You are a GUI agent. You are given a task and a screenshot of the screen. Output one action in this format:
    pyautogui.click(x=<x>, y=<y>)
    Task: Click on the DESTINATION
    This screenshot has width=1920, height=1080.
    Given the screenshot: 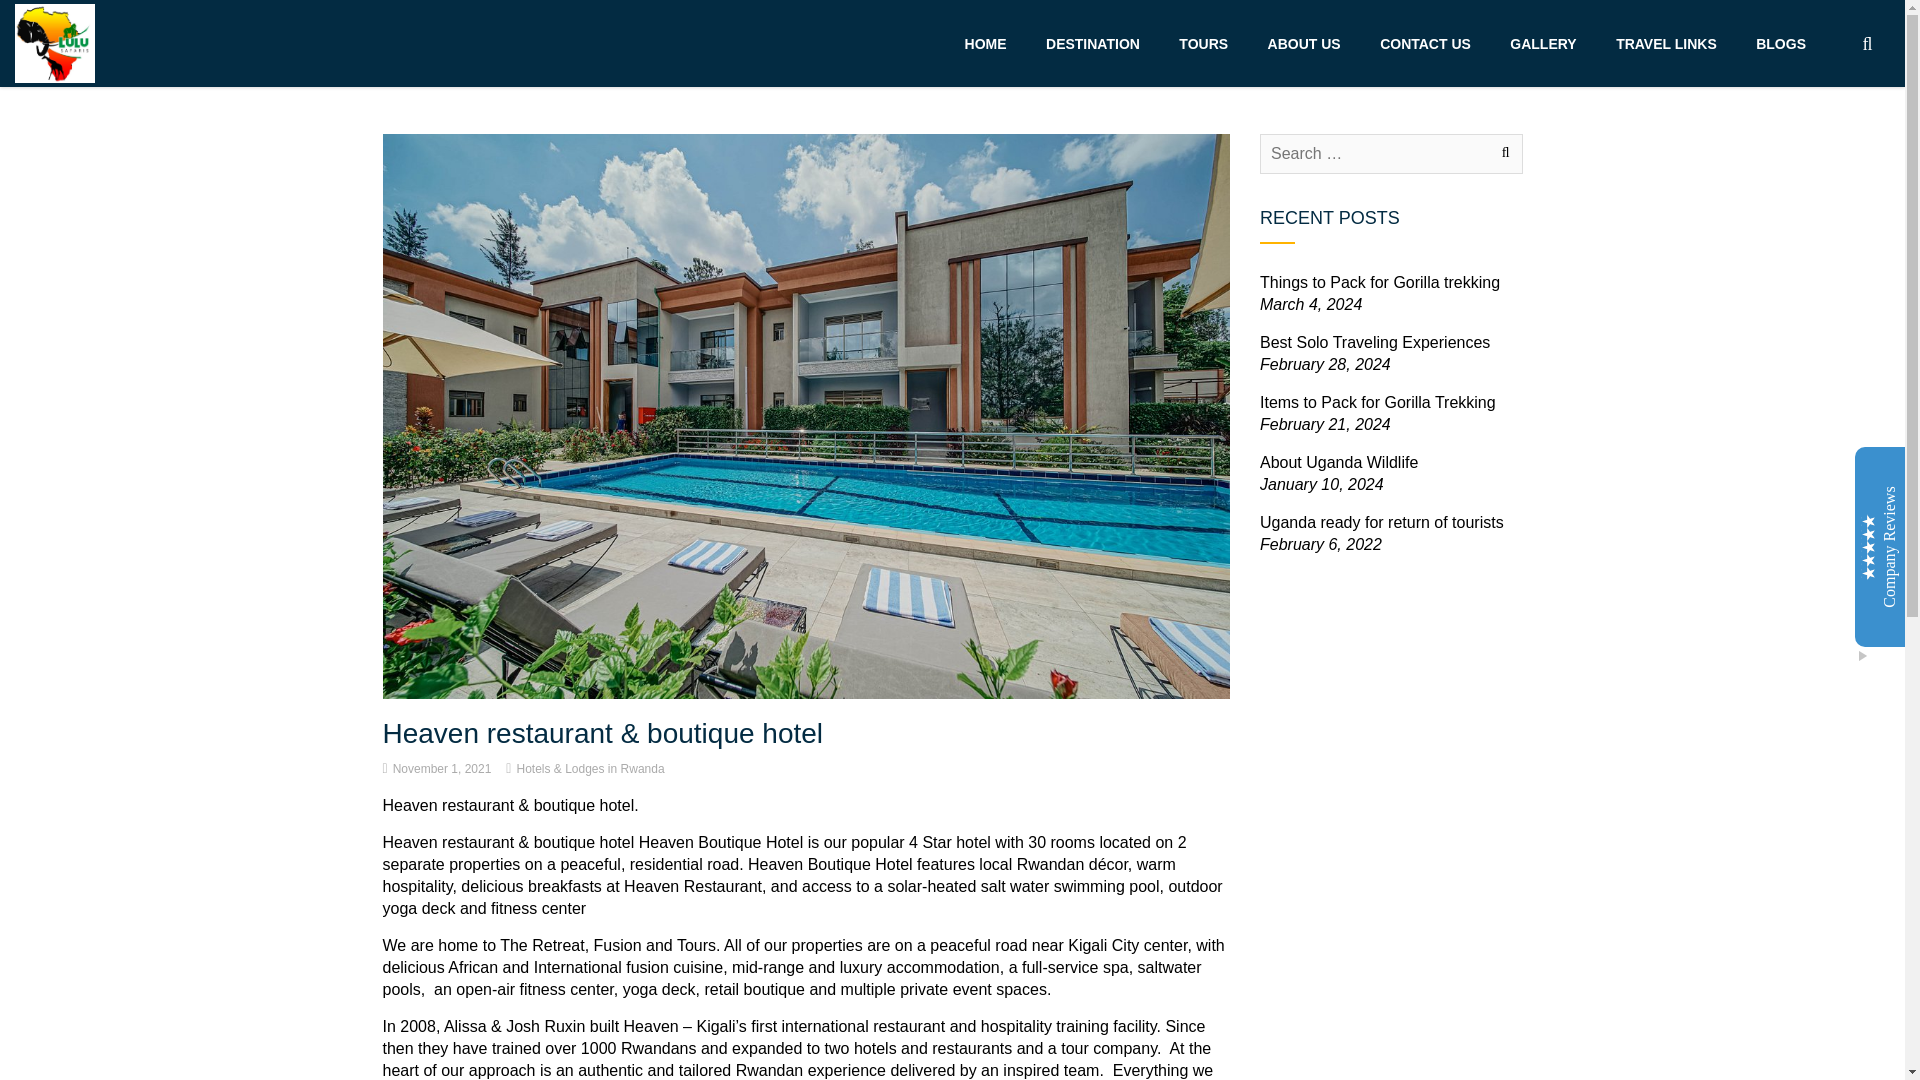 What is the action you would take?
    pyautogui.click(x=1093, y=44)
    